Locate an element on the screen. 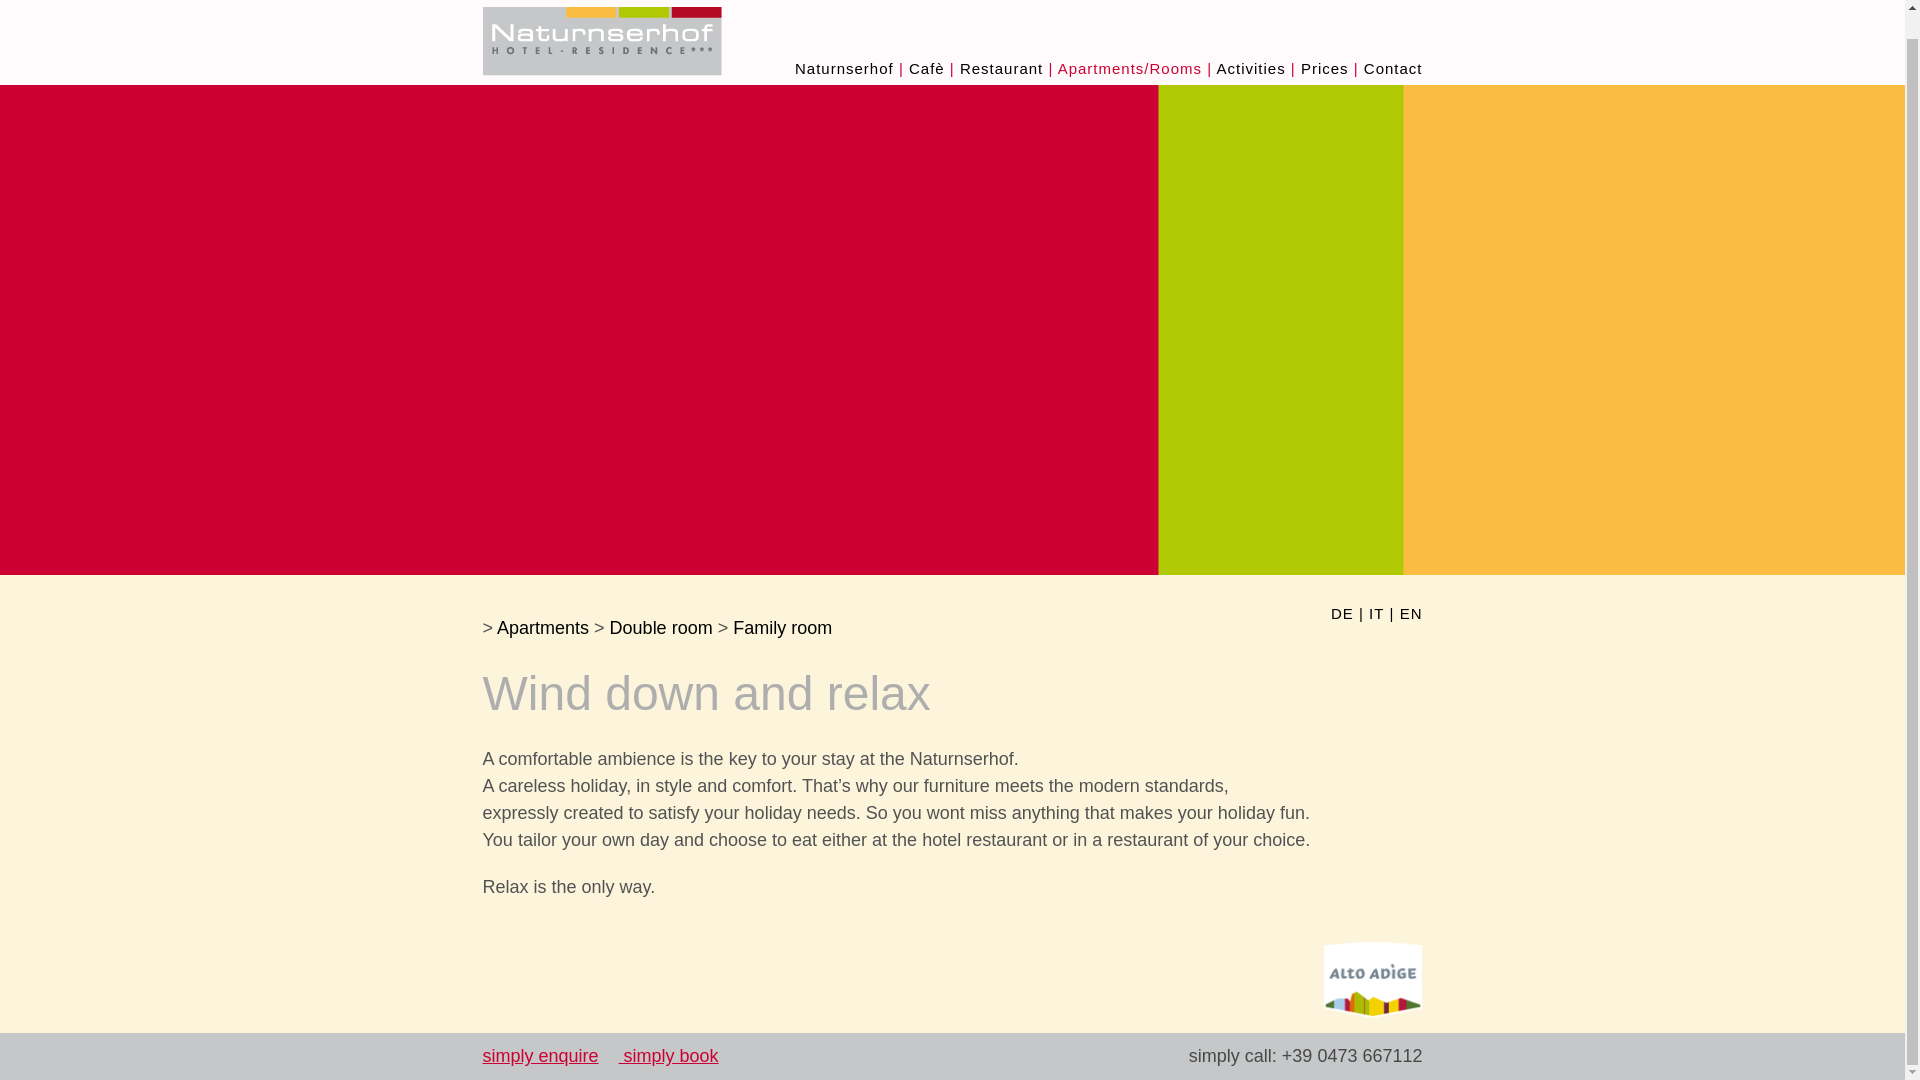  simply enquire is located at coordinates (539, 1056).